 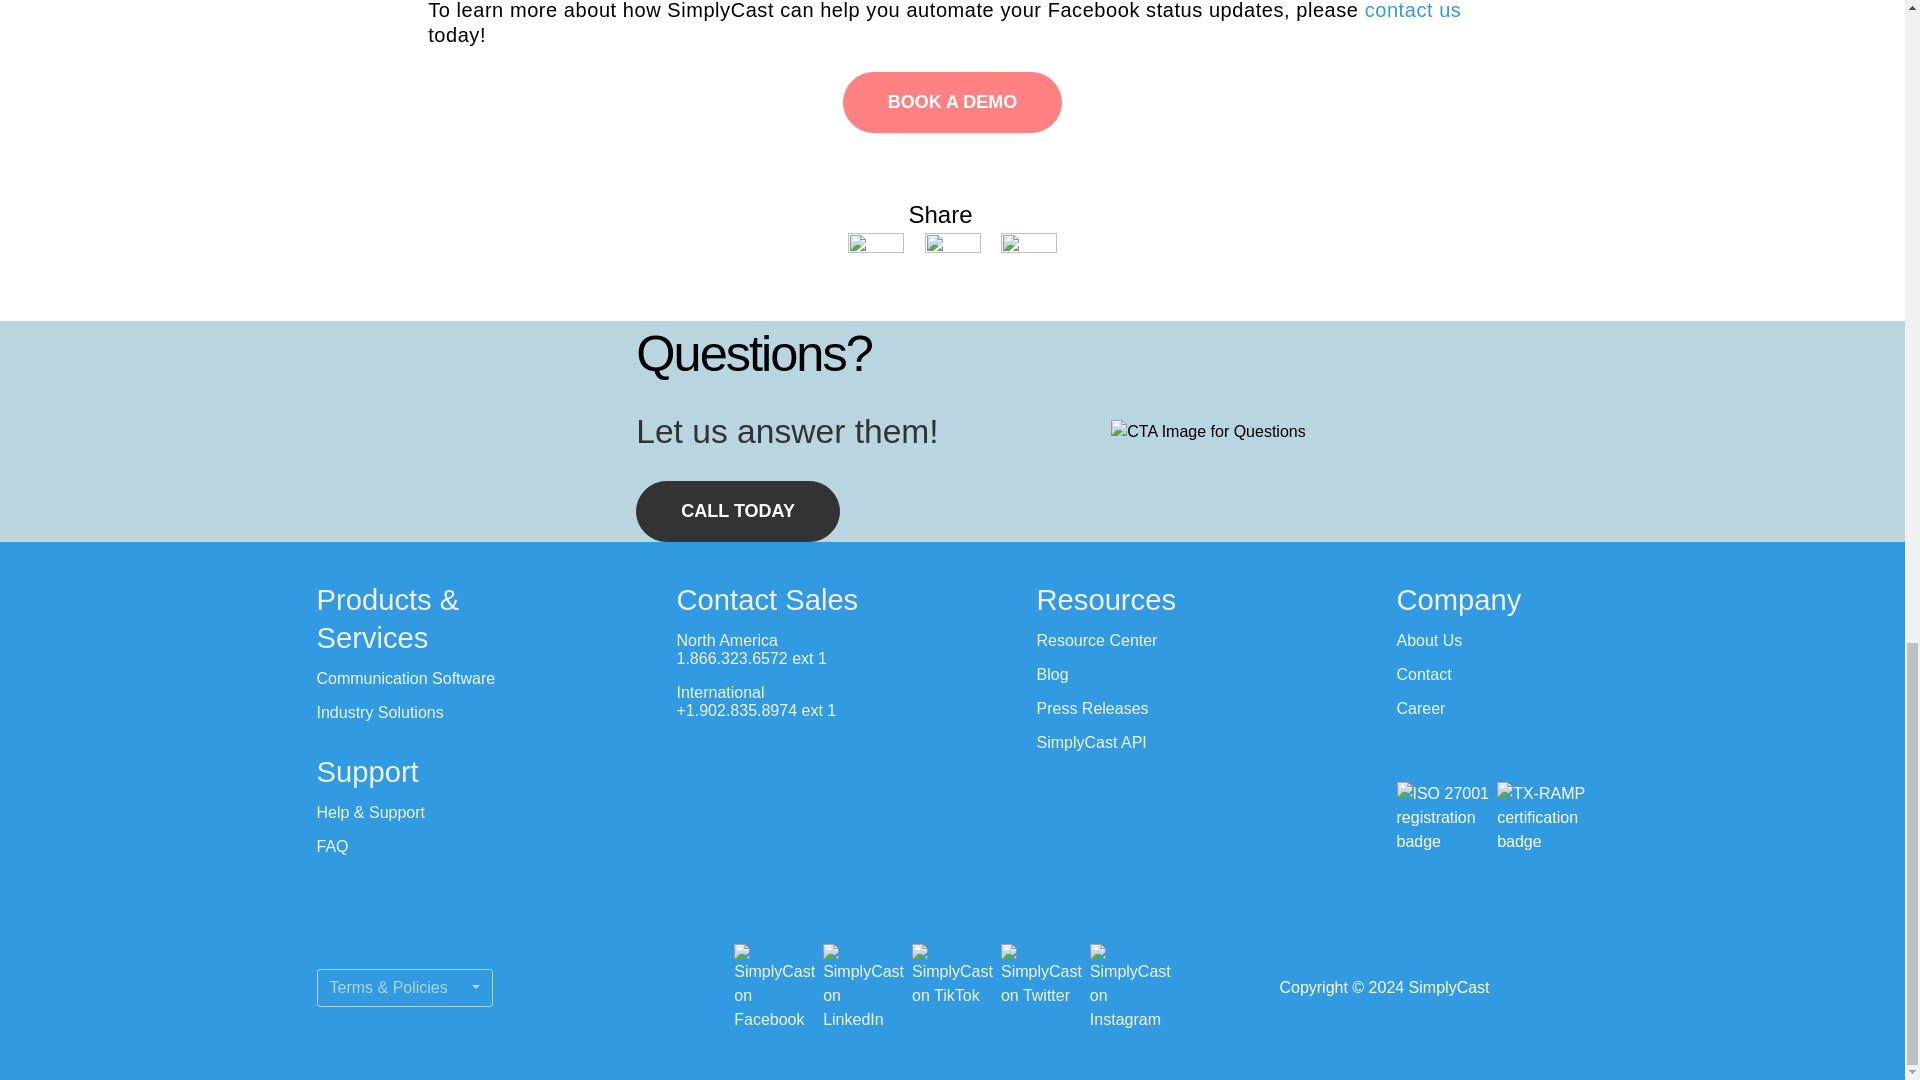 I want to click on LinkedIn, so click(x=953, y=258).